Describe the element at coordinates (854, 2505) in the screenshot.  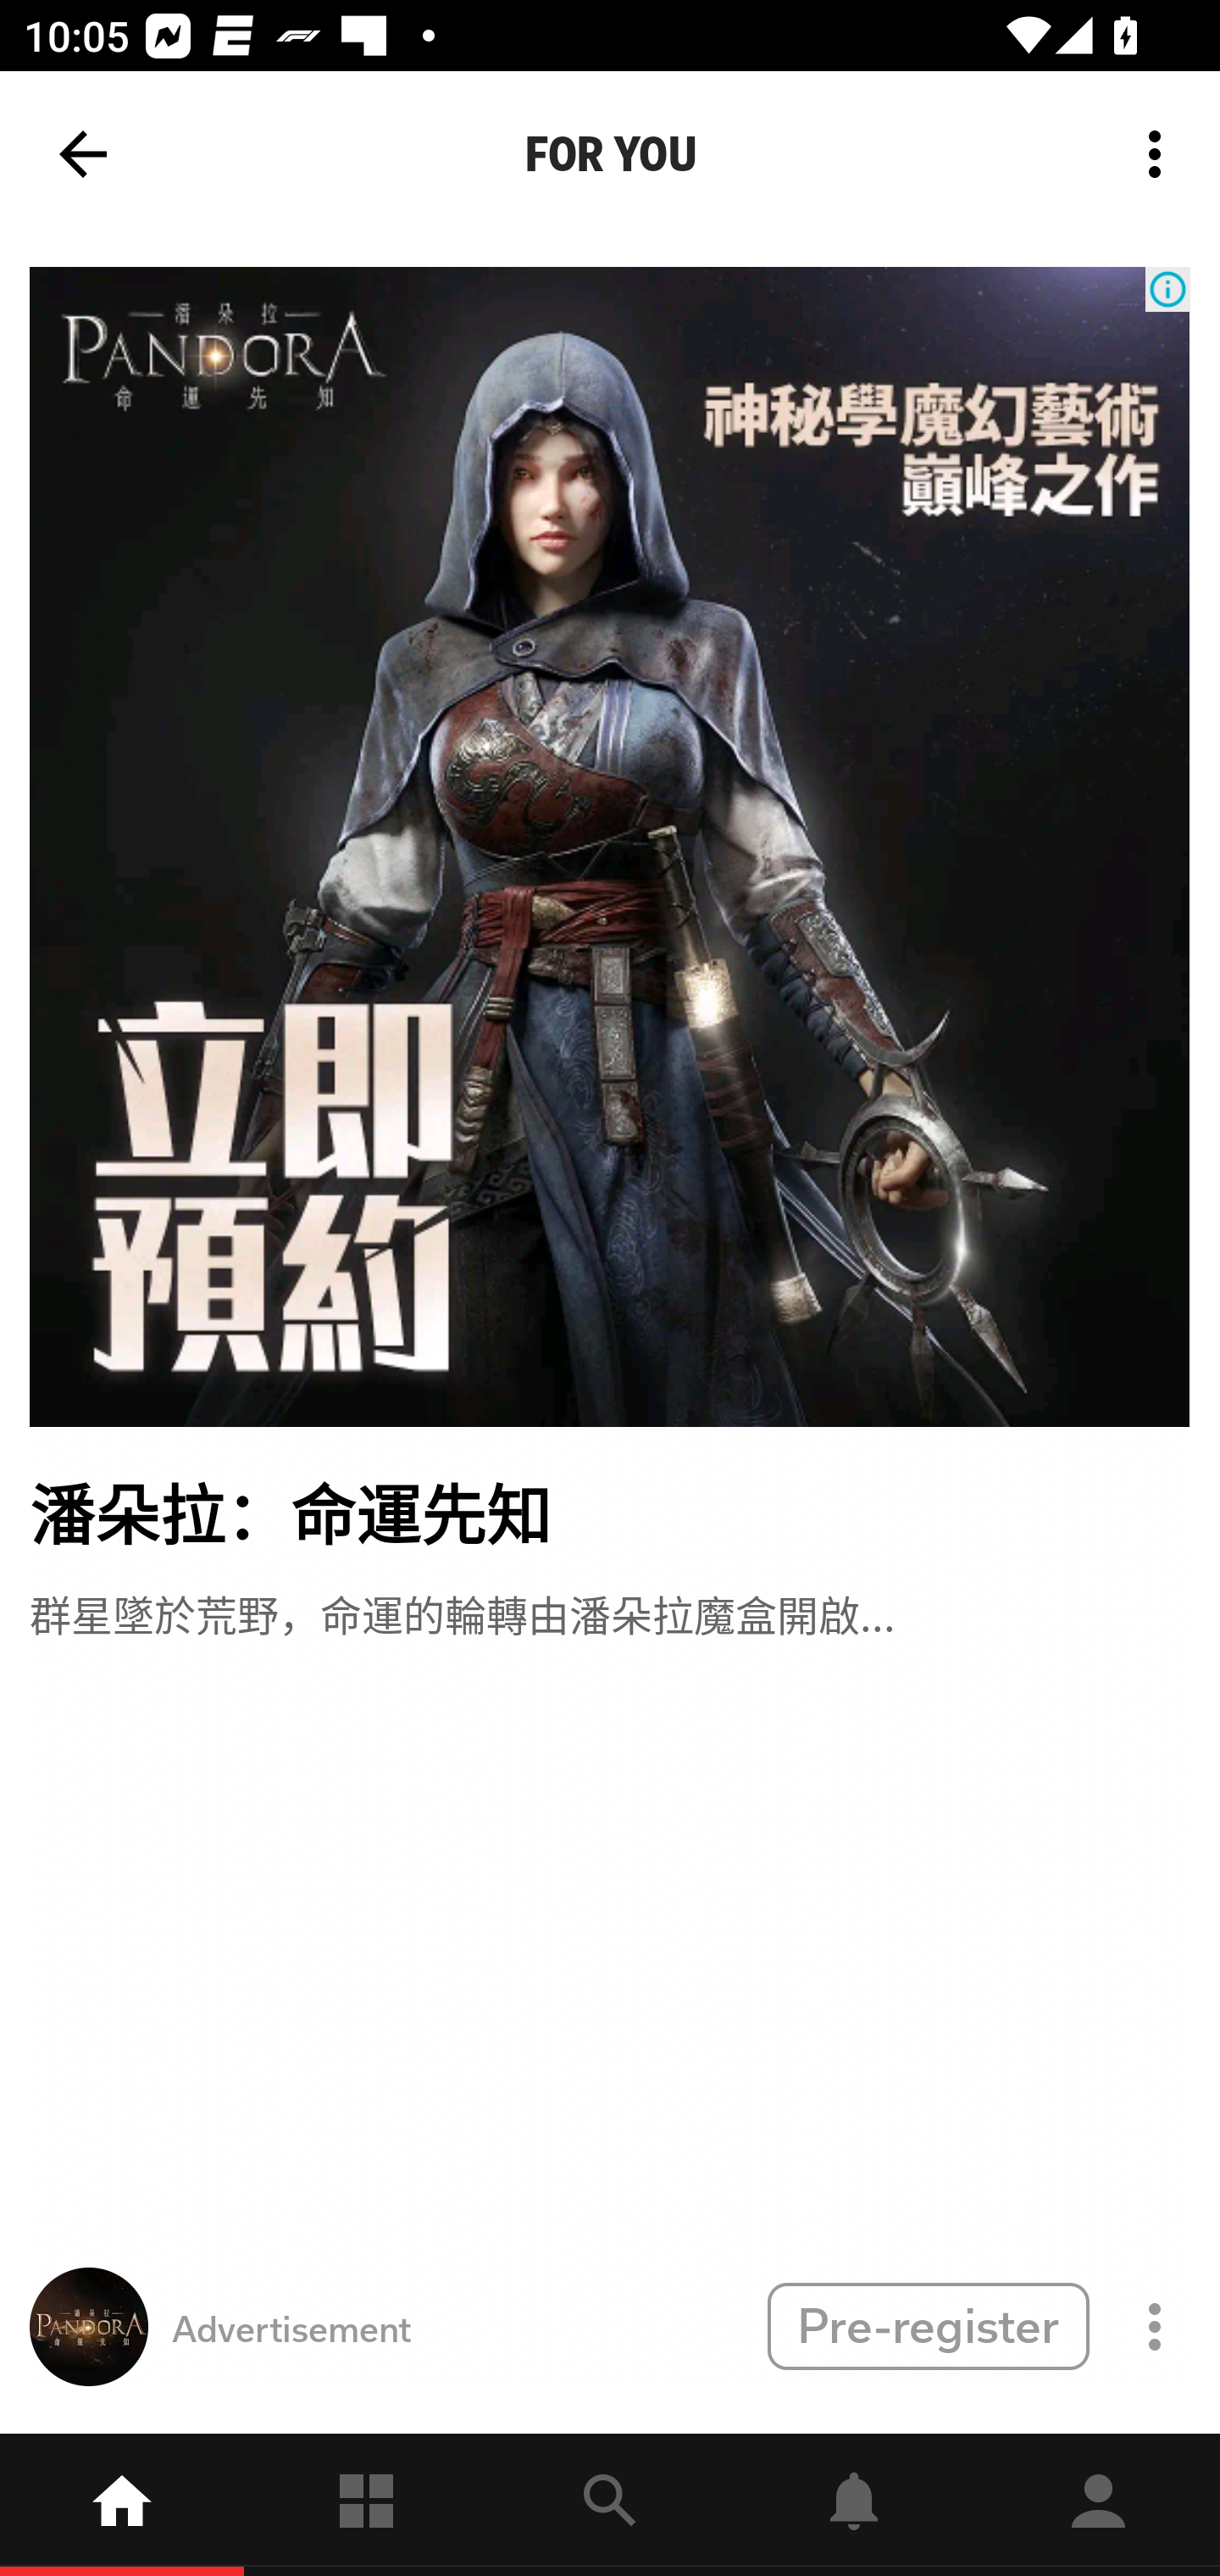
I see `Notifications` at that location.